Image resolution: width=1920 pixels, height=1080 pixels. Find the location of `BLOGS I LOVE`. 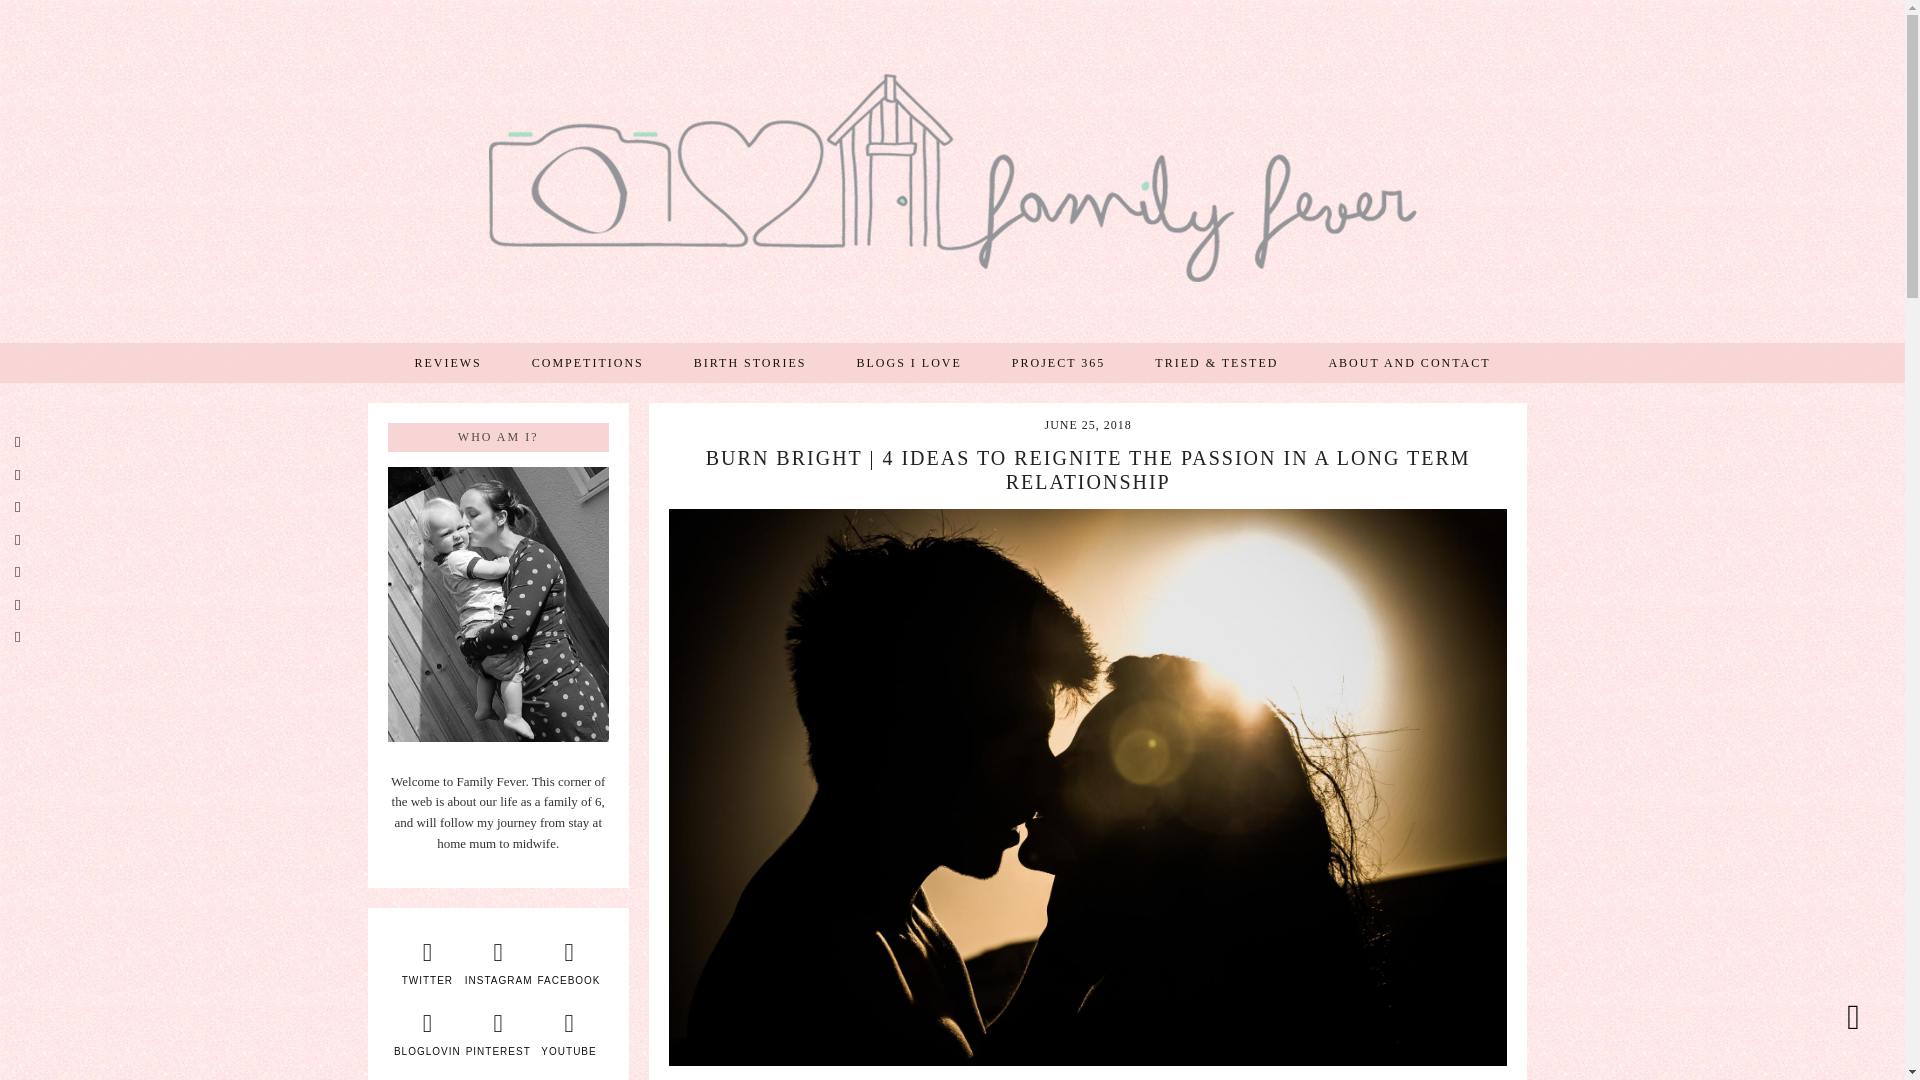

BLOGS I LOVE is located at coordinates (908, 363).